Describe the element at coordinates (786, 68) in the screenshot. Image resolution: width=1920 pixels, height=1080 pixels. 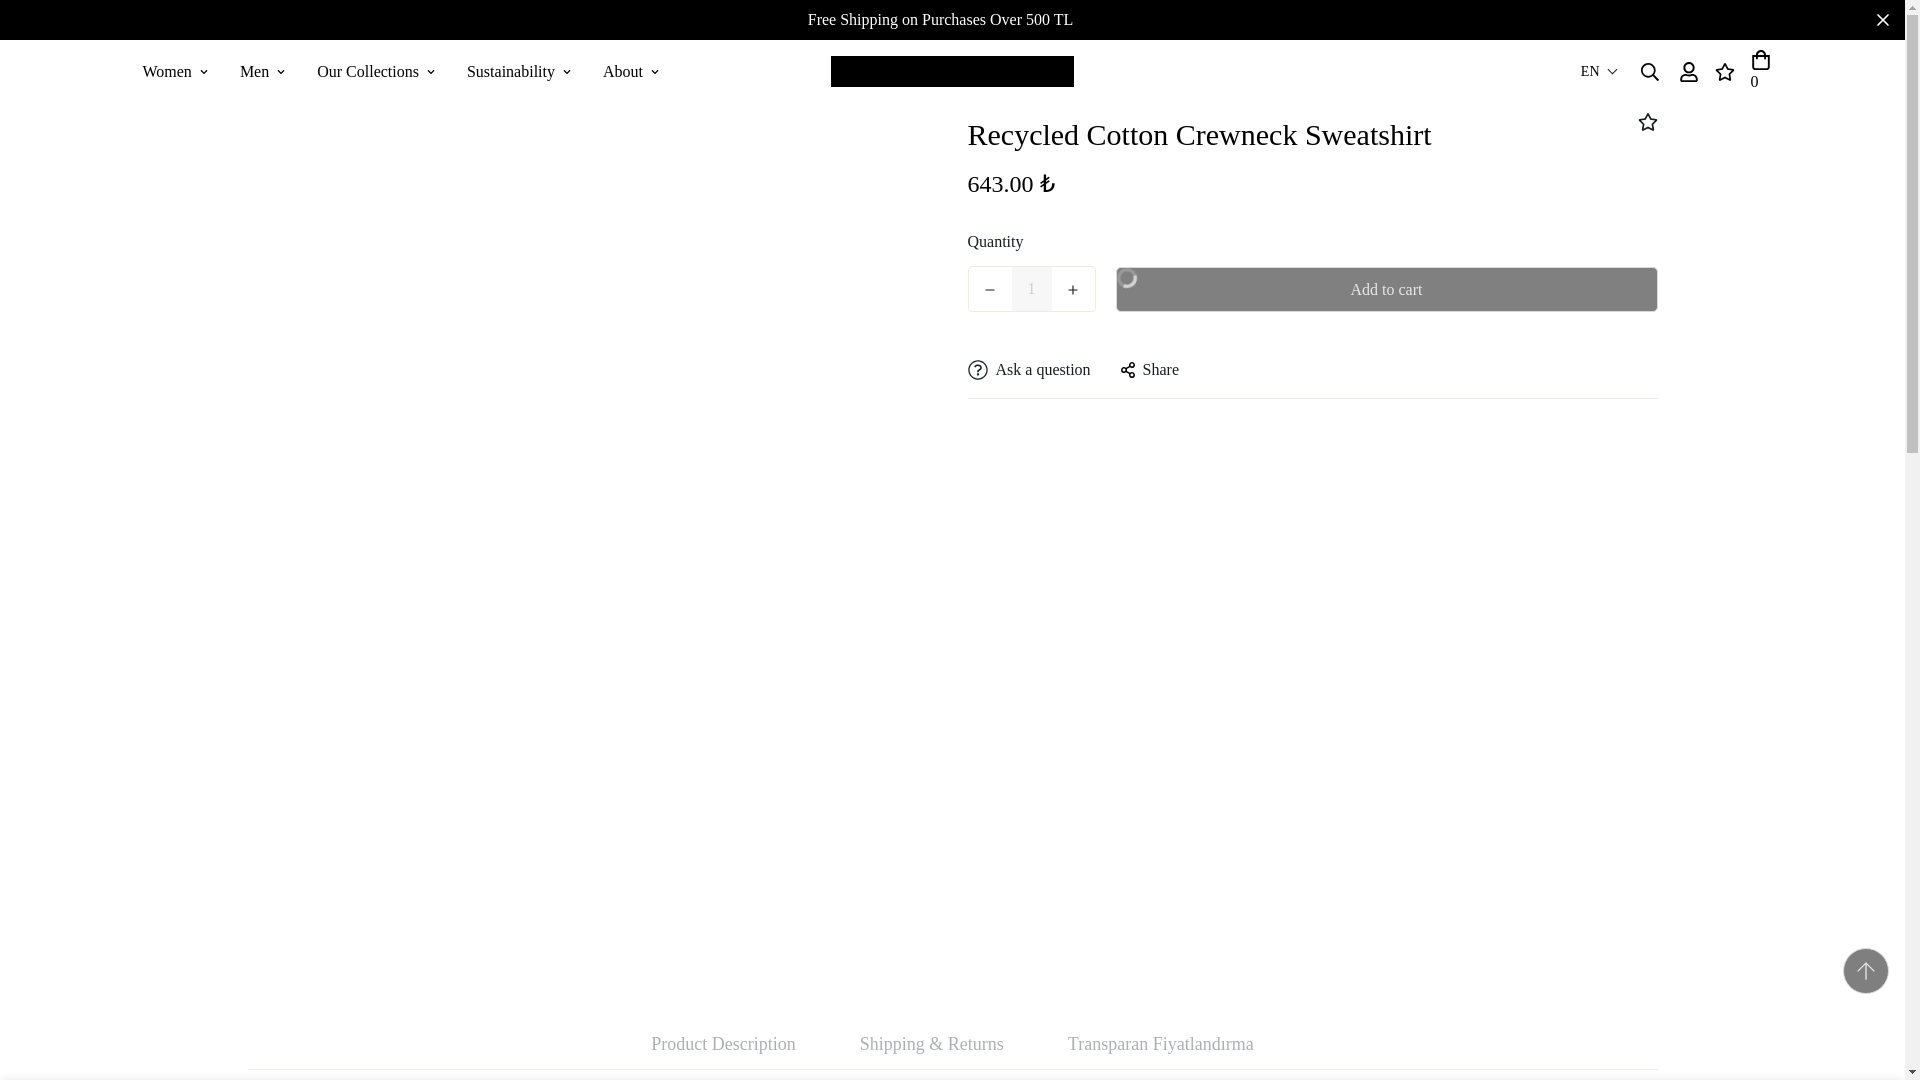
I see `Back to the home page` at that location.